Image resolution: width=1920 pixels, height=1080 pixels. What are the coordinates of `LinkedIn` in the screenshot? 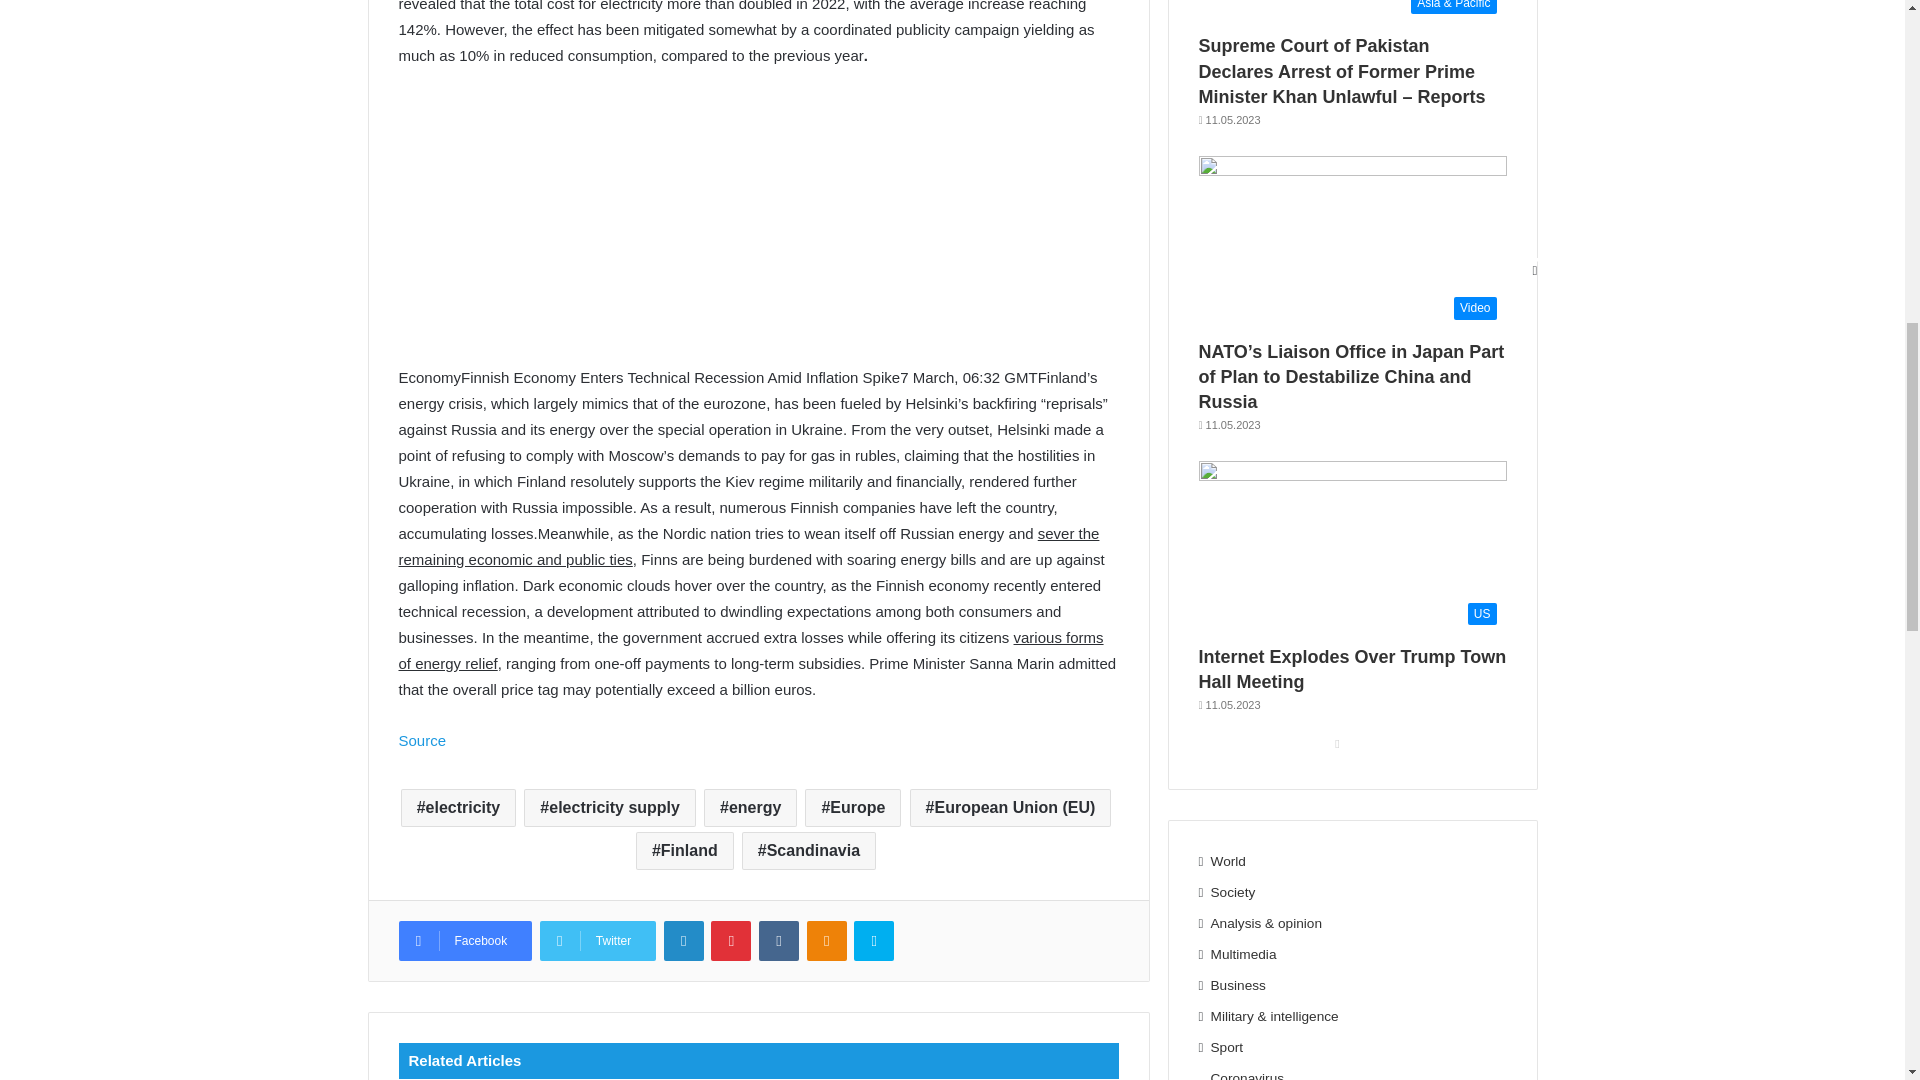 It's located at (684, 941).